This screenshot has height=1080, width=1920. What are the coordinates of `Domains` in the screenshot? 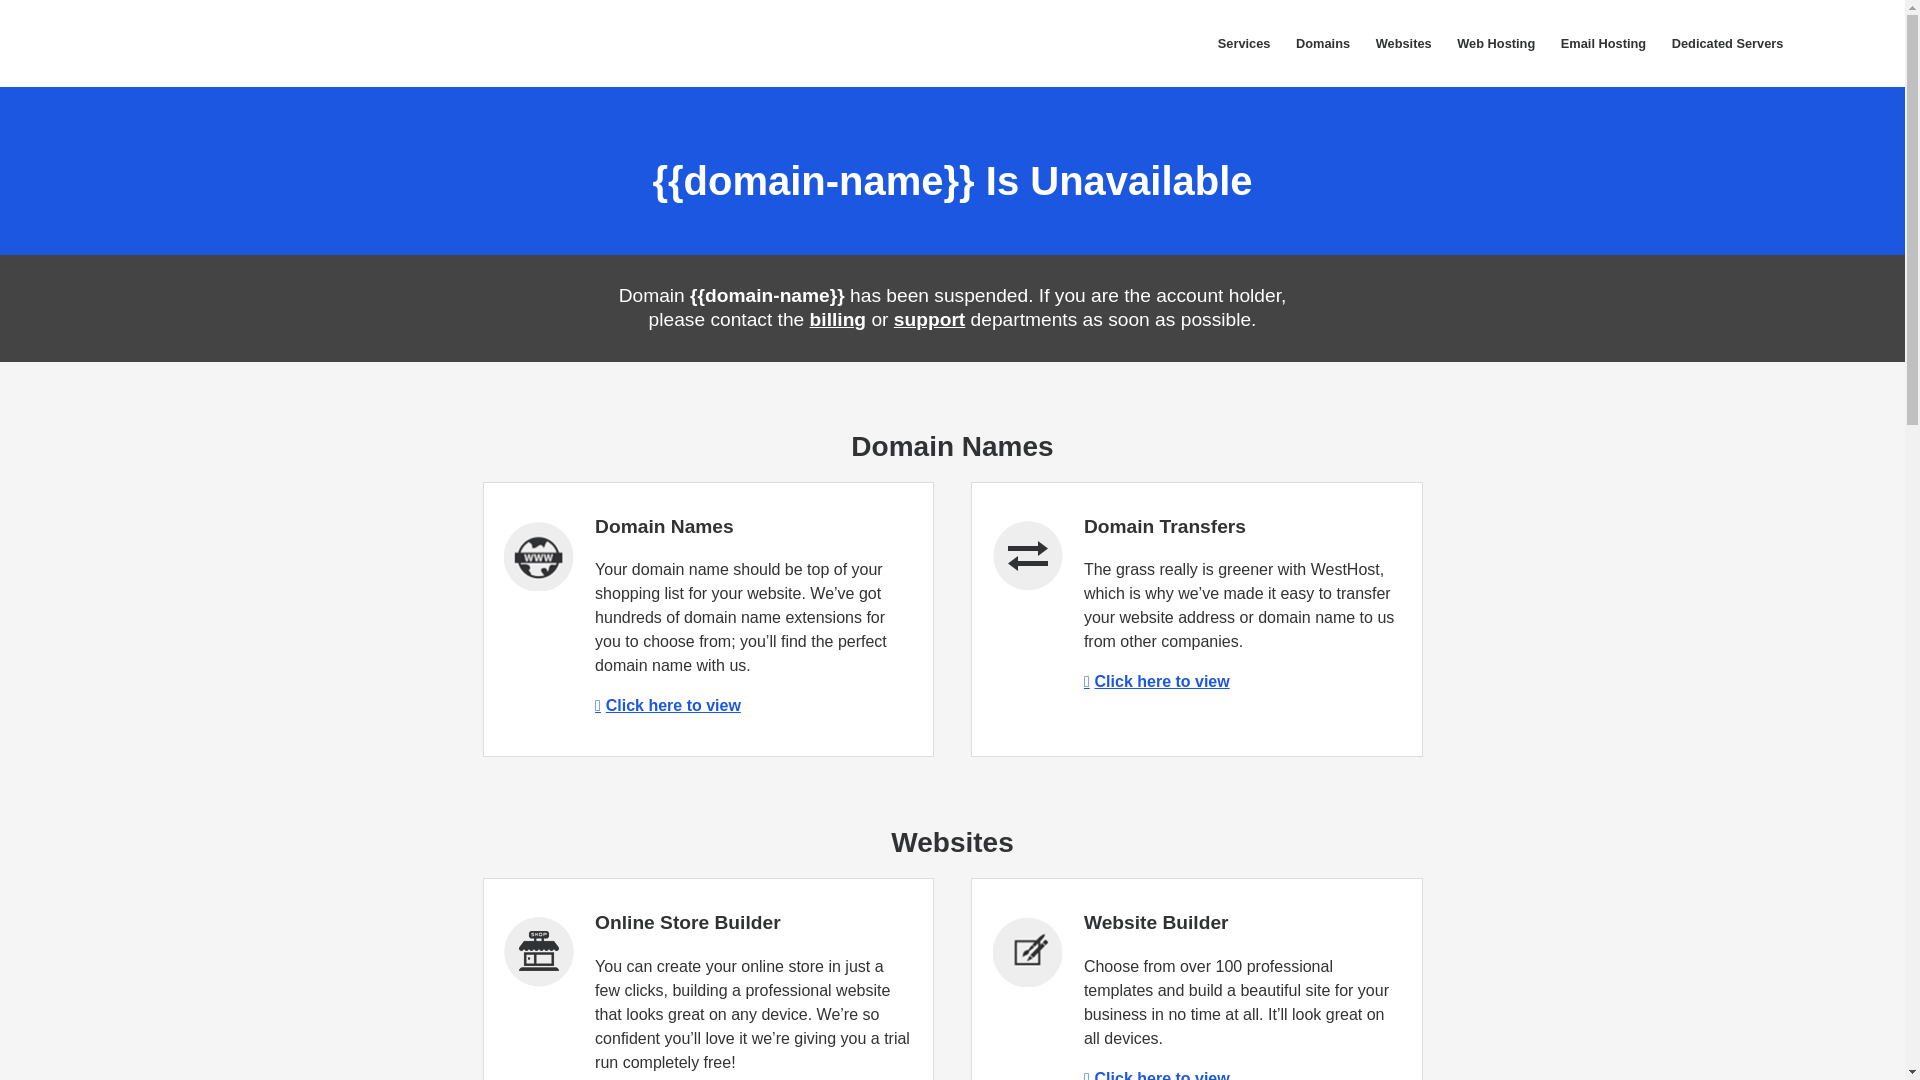 It's located at (1322, 44).